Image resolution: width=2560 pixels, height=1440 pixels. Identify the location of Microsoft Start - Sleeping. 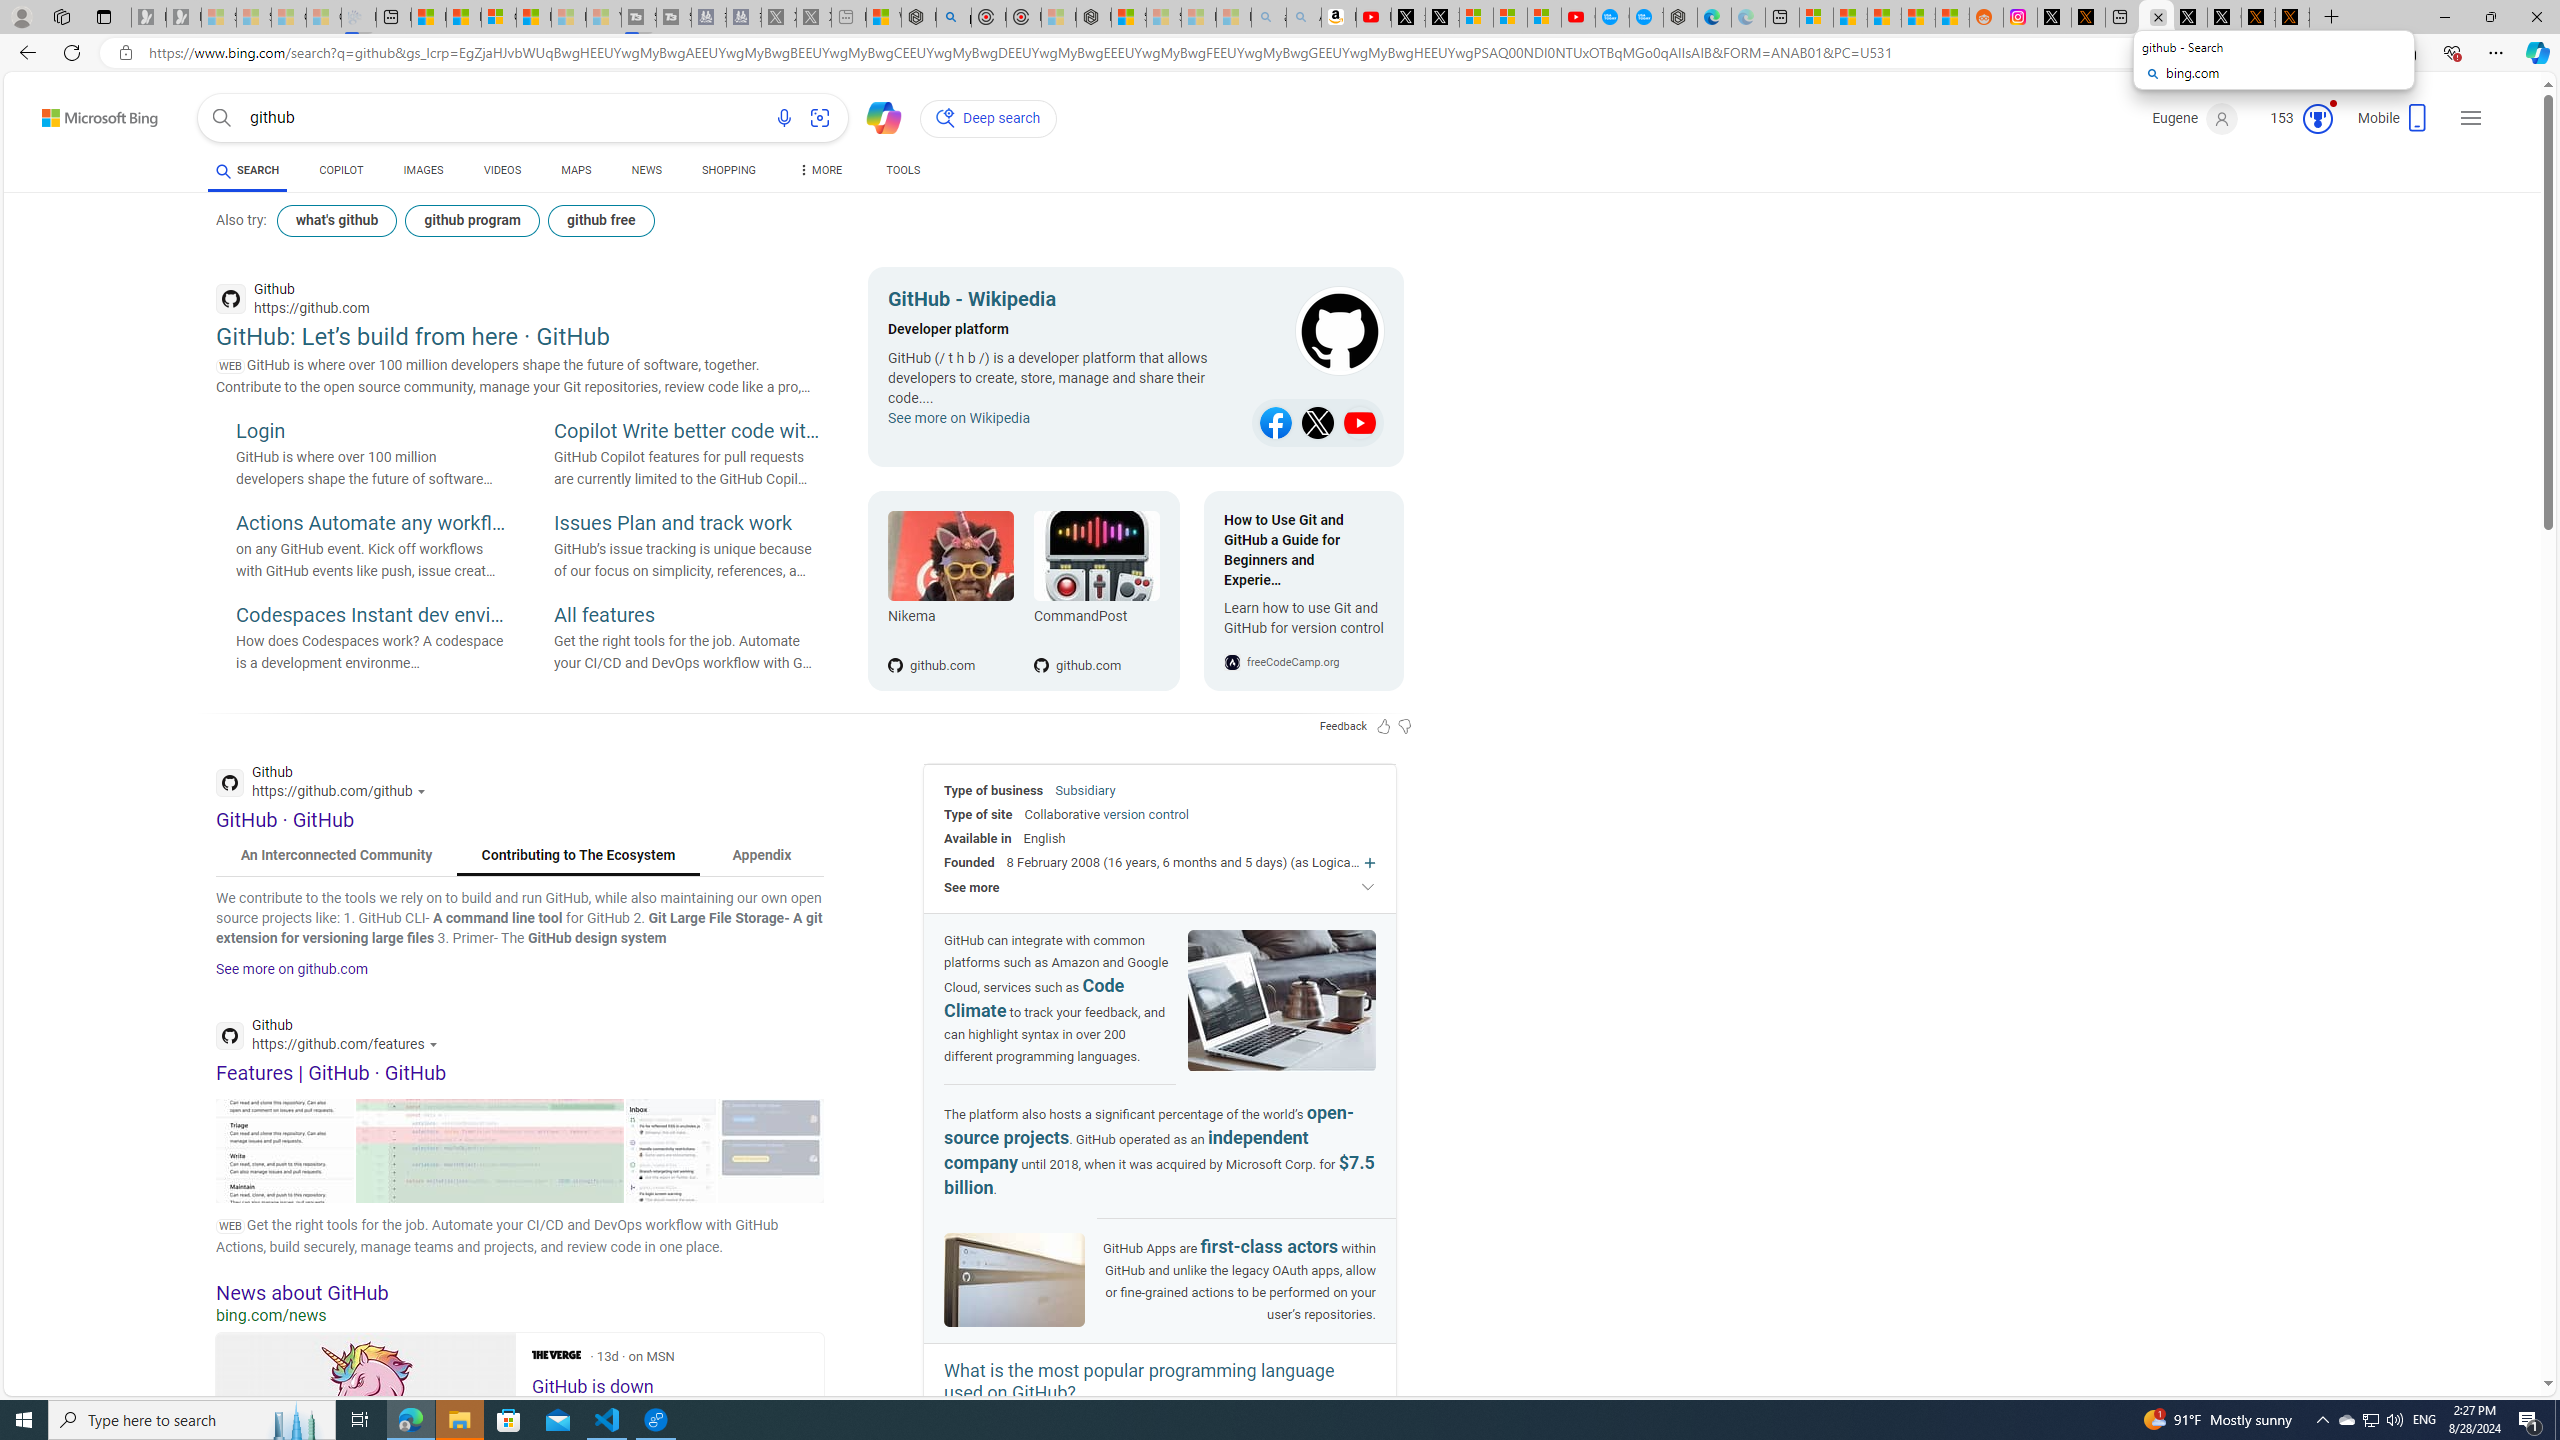
(568, 17).